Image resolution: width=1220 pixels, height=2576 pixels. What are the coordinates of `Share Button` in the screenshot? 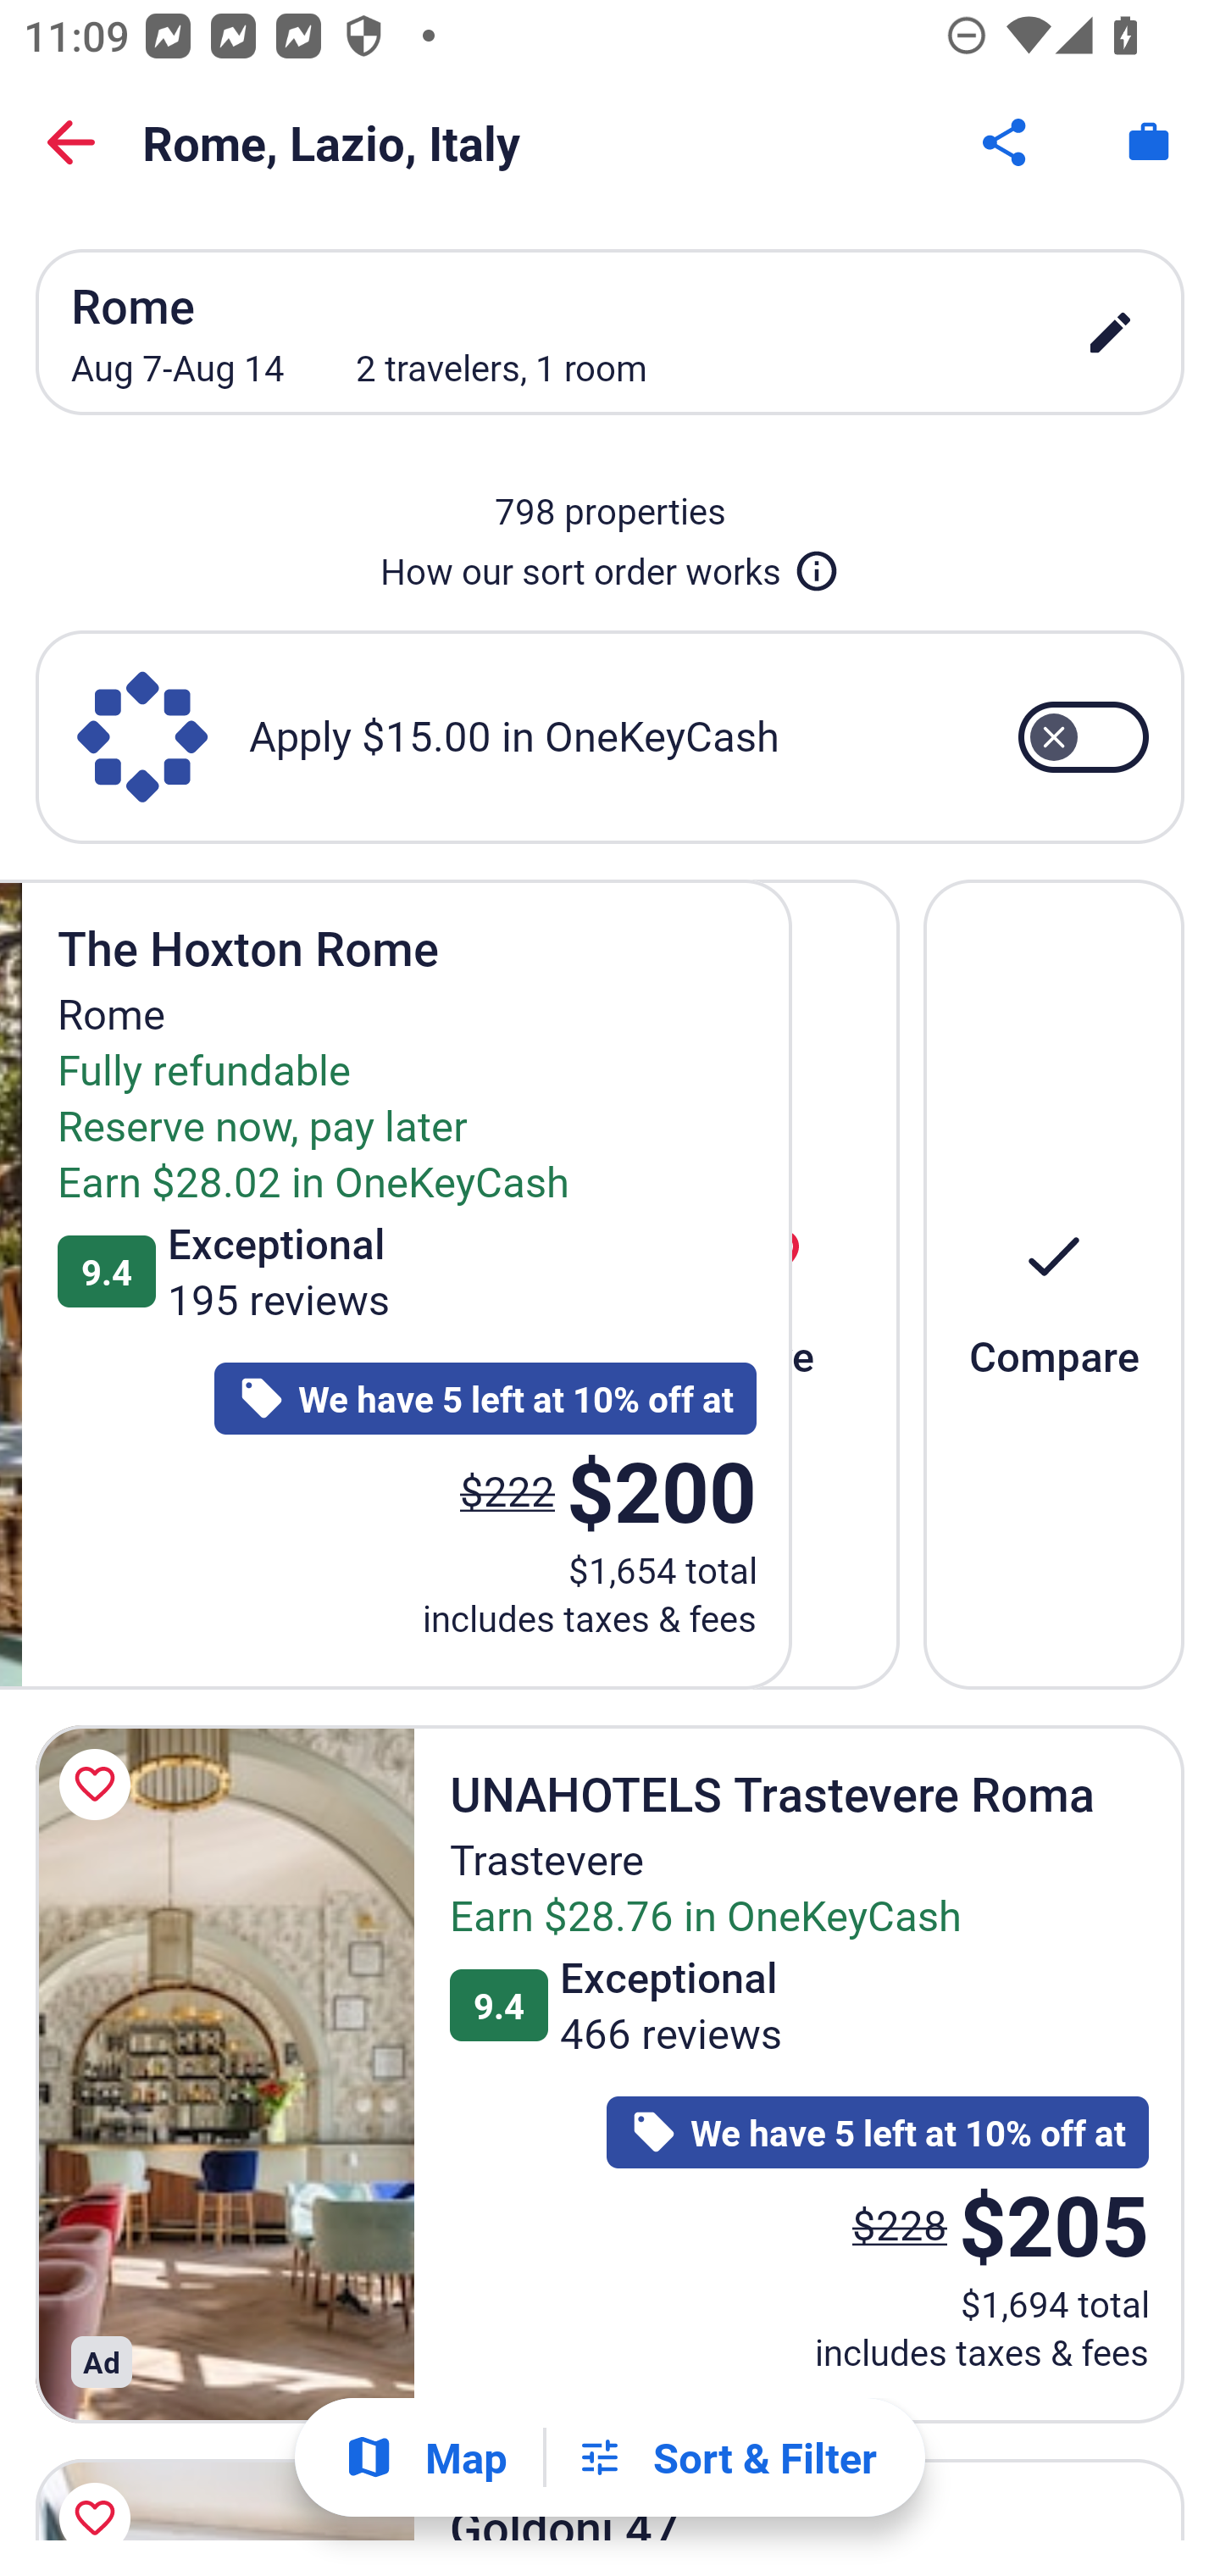 It's located at (1006, 142).